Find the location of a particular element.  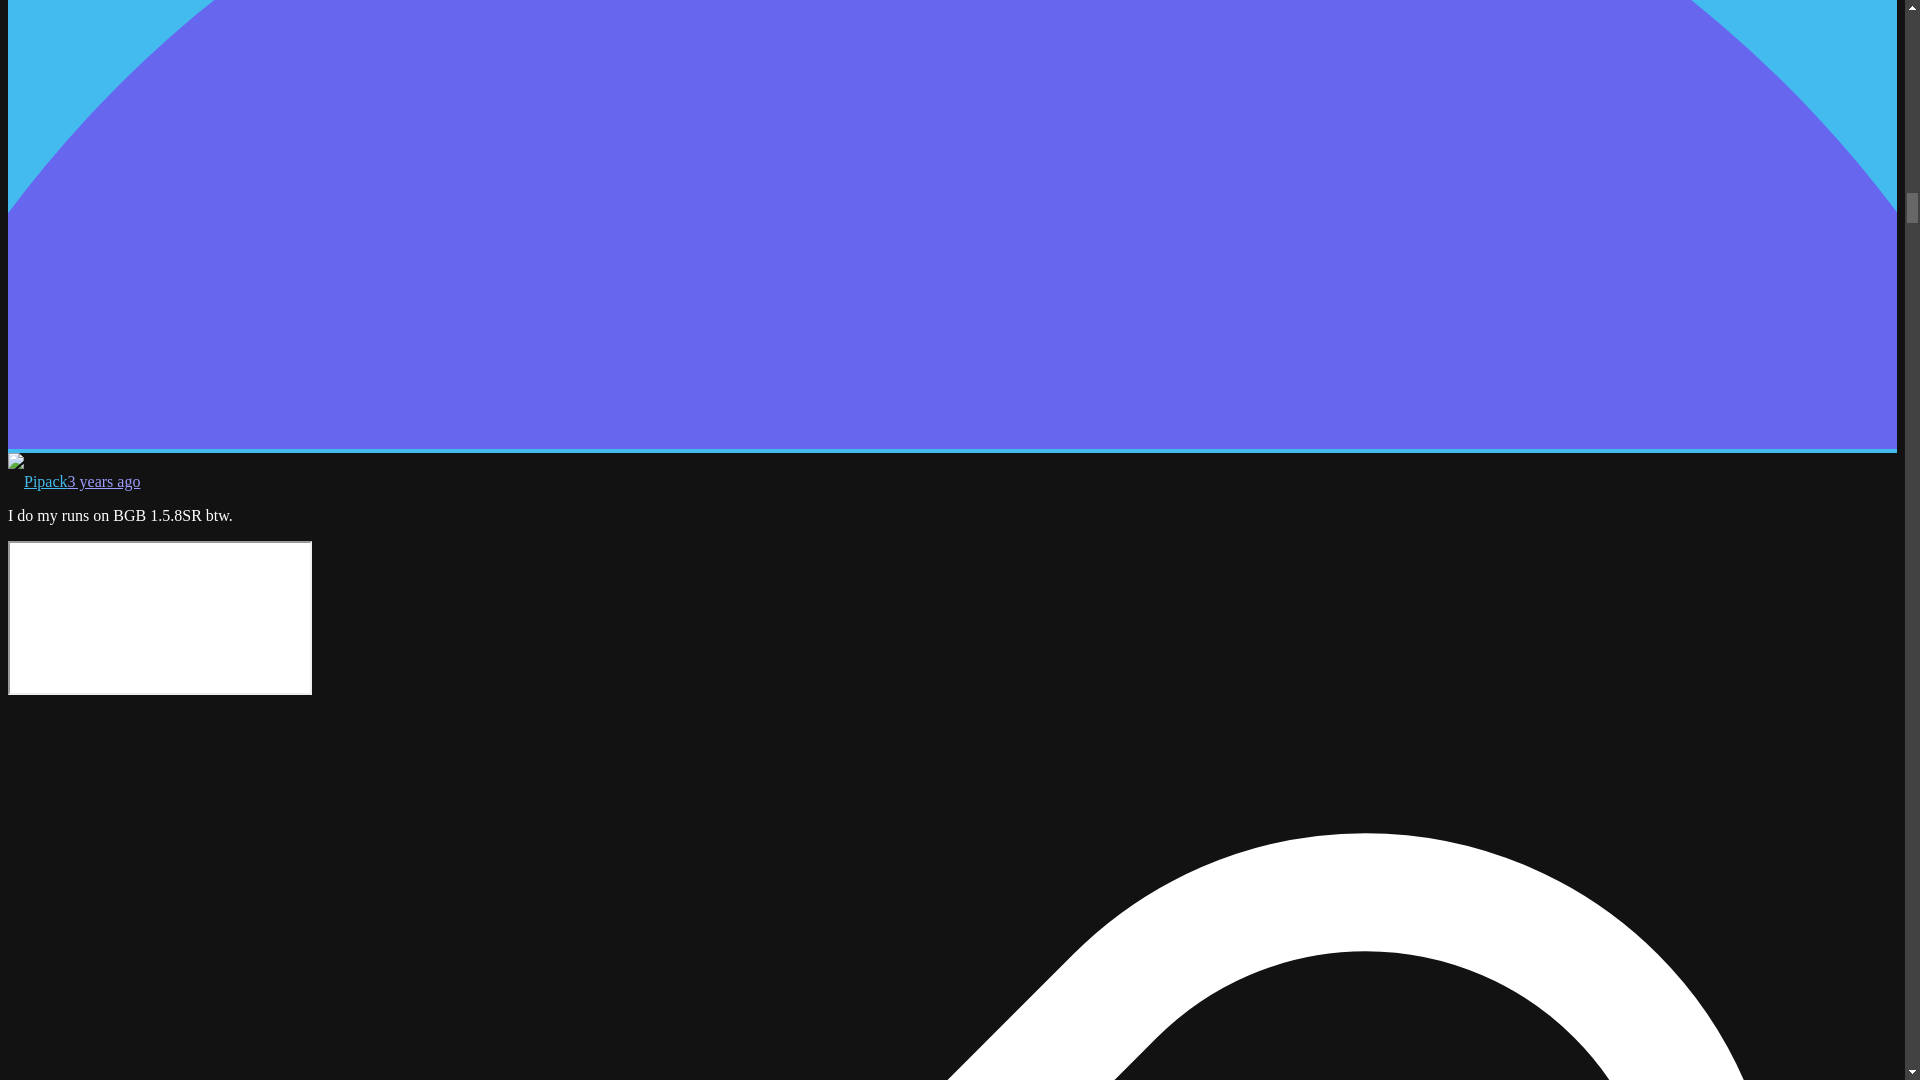

Pipack is located at coordinates (37, 482).